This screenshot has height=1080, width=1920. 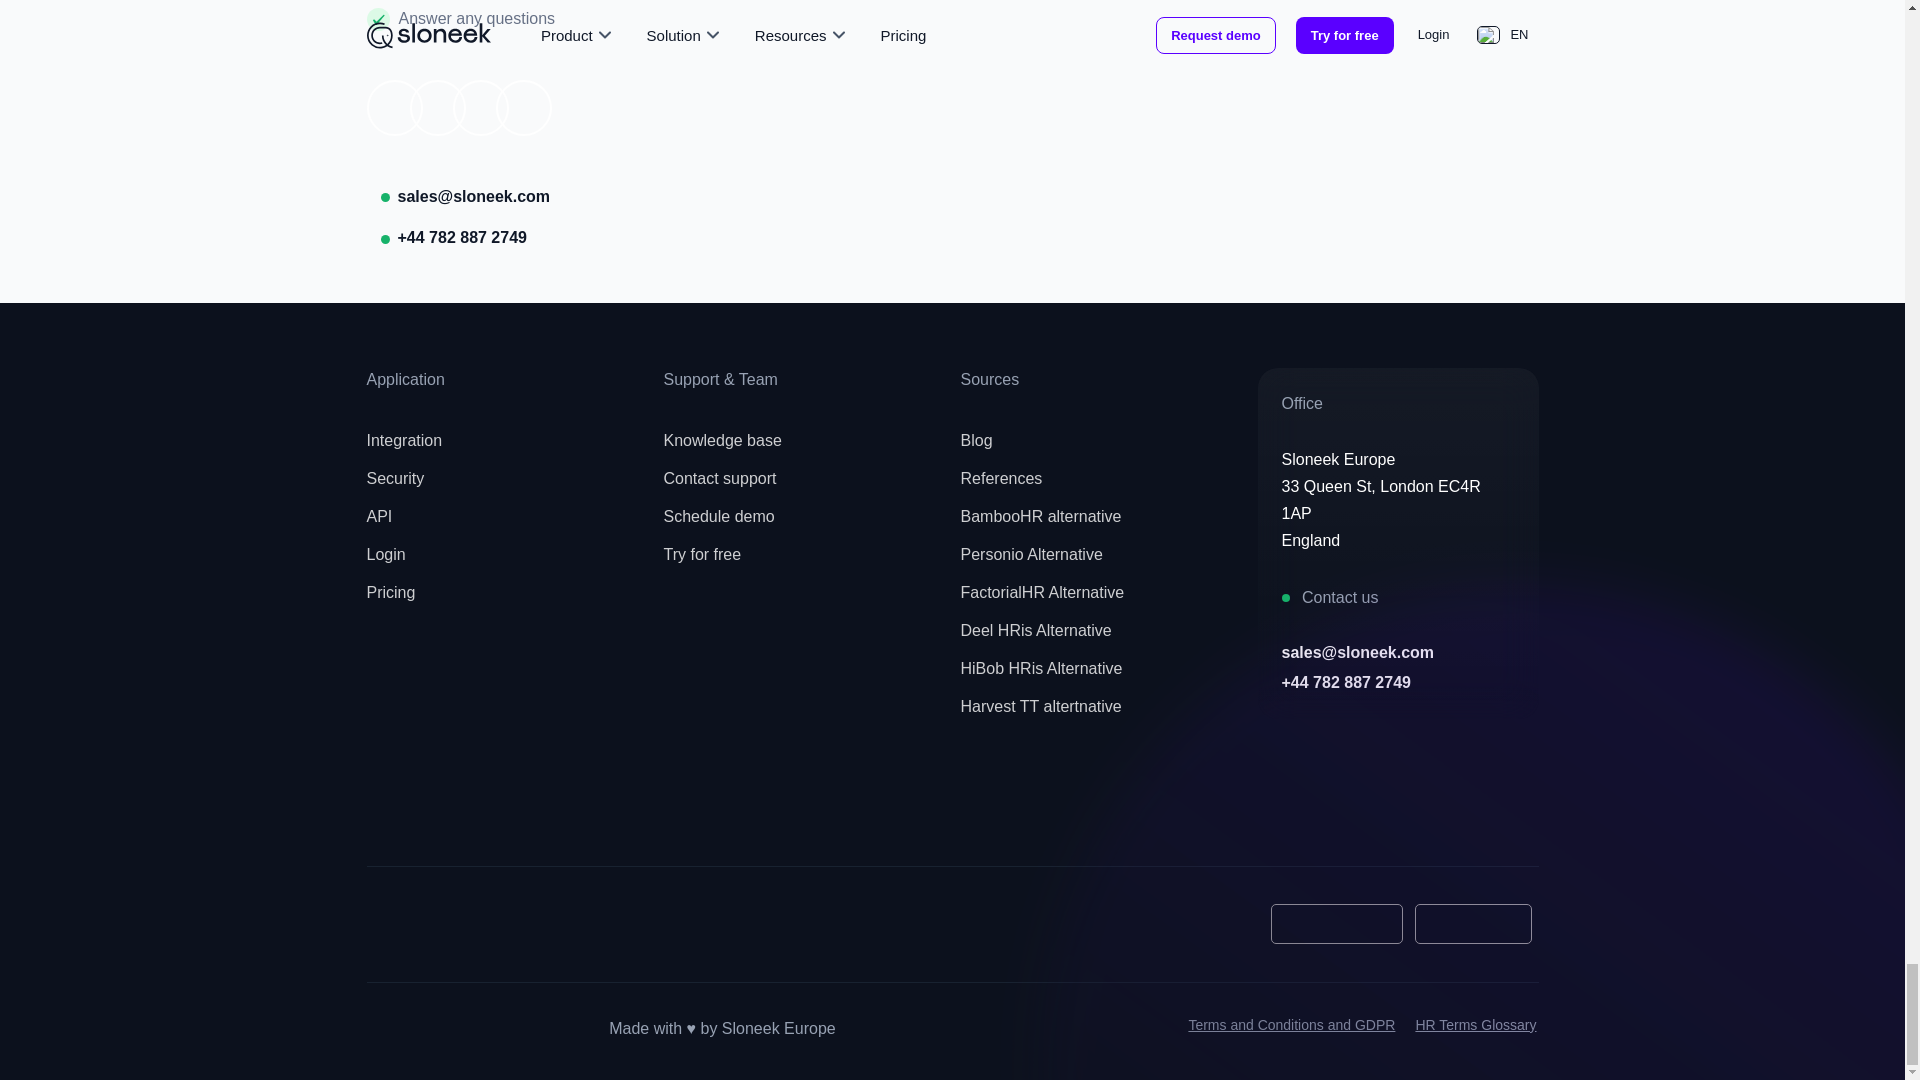 I want to click on linkedin, so click(x=571, y=807).